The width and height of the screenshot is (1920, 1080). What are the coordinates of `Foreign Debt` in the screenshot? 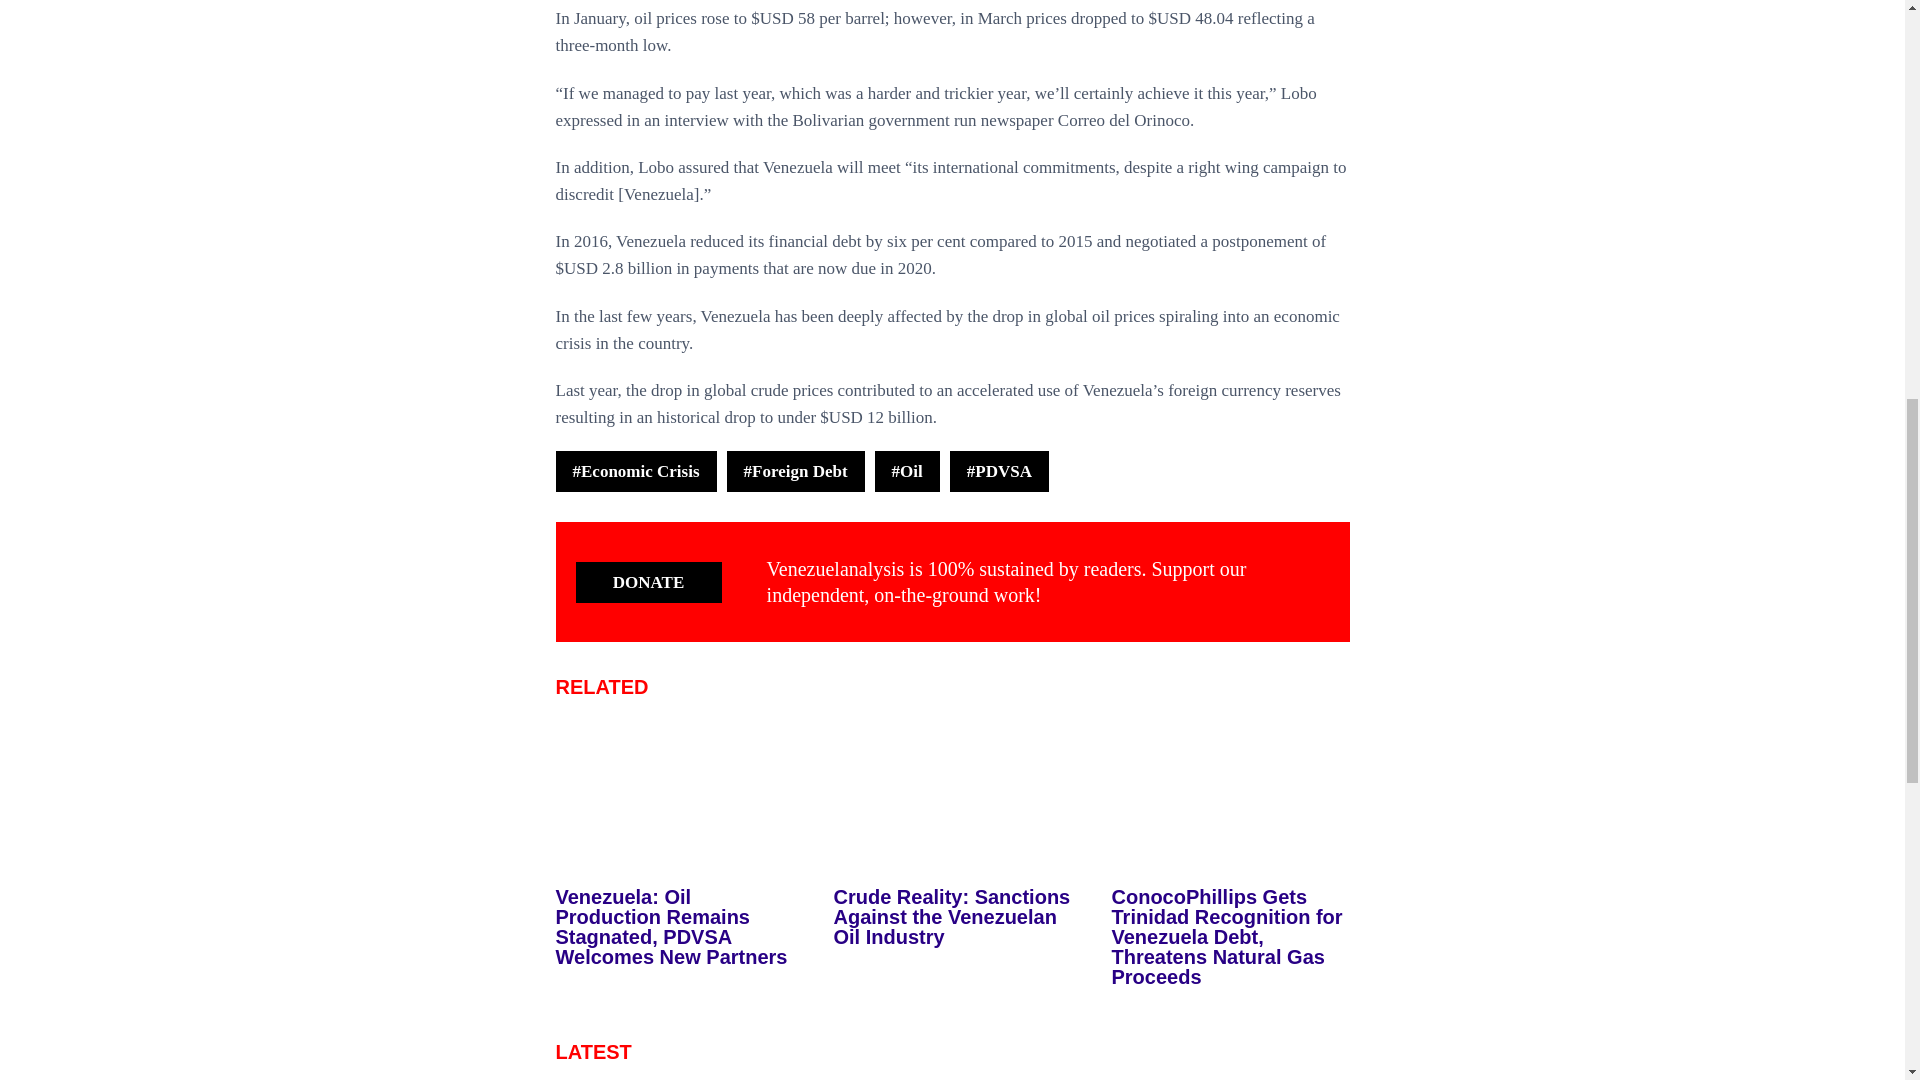 It's located at (796, 472).